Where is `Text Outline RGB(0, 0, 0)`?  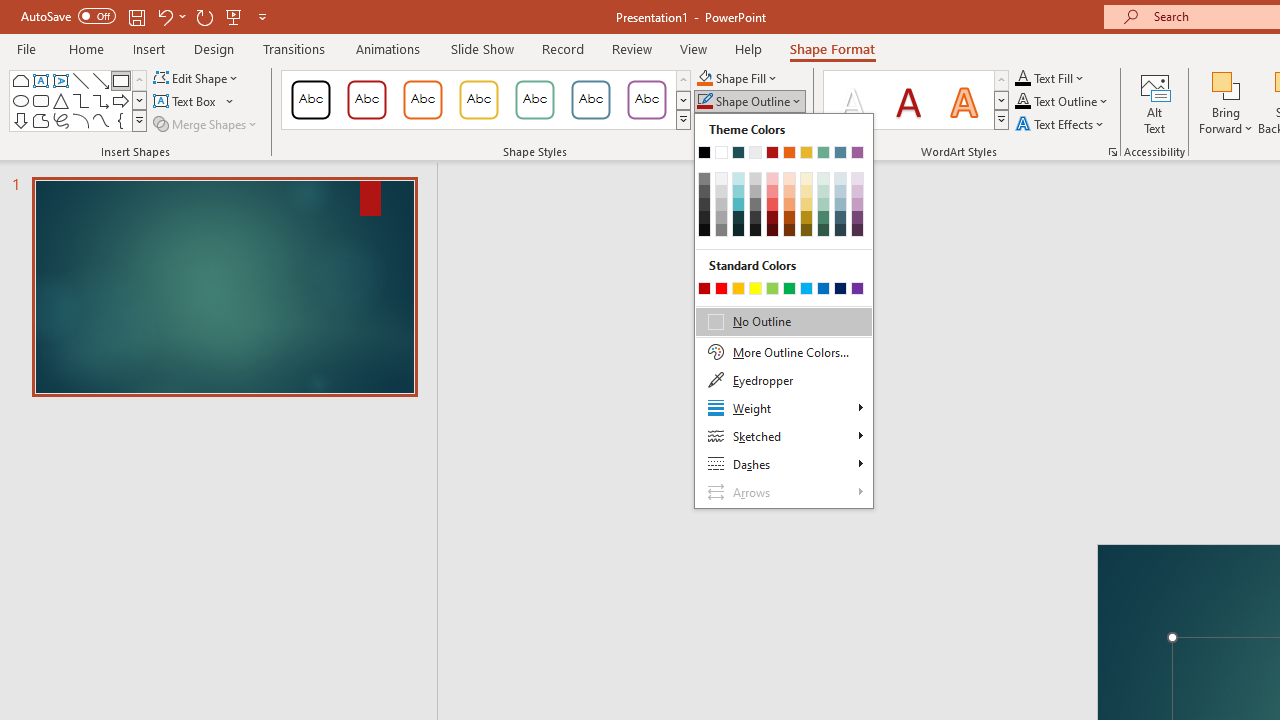
Text Outline RGB(0, 0, 0) is located at coordinates (1023, 102).